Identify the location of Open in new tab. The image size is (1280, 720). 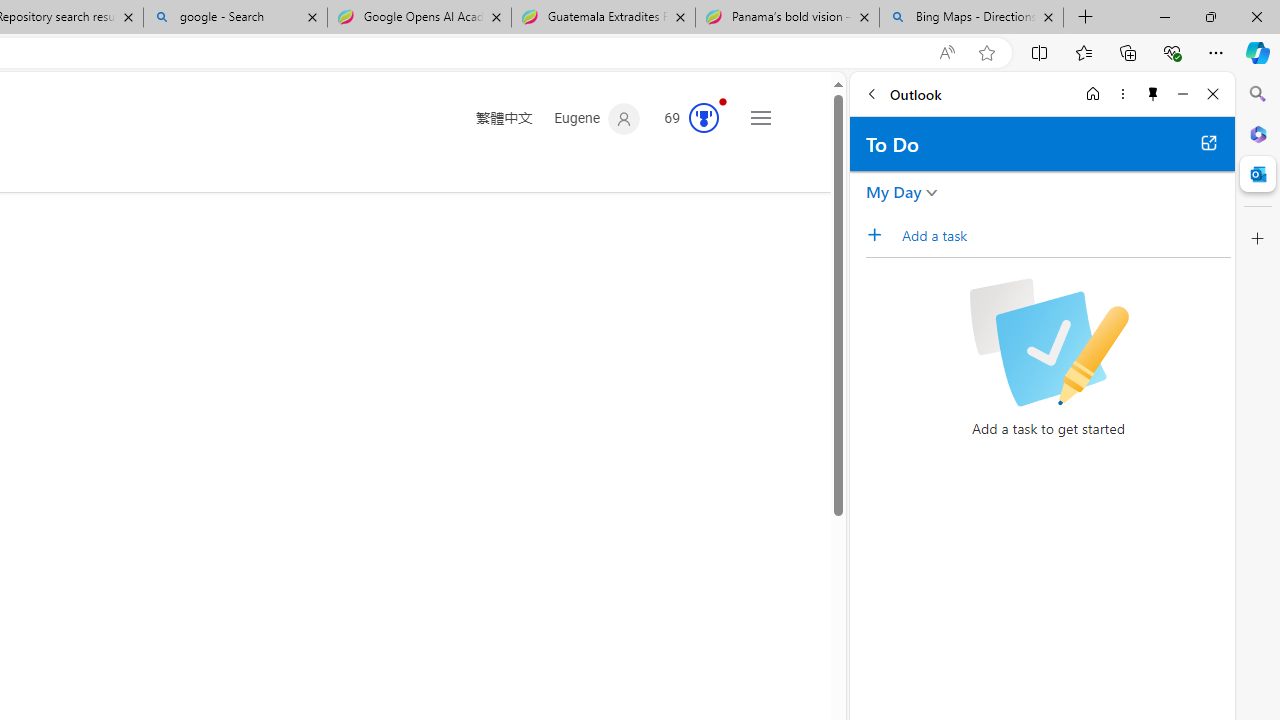
(1208, 142).